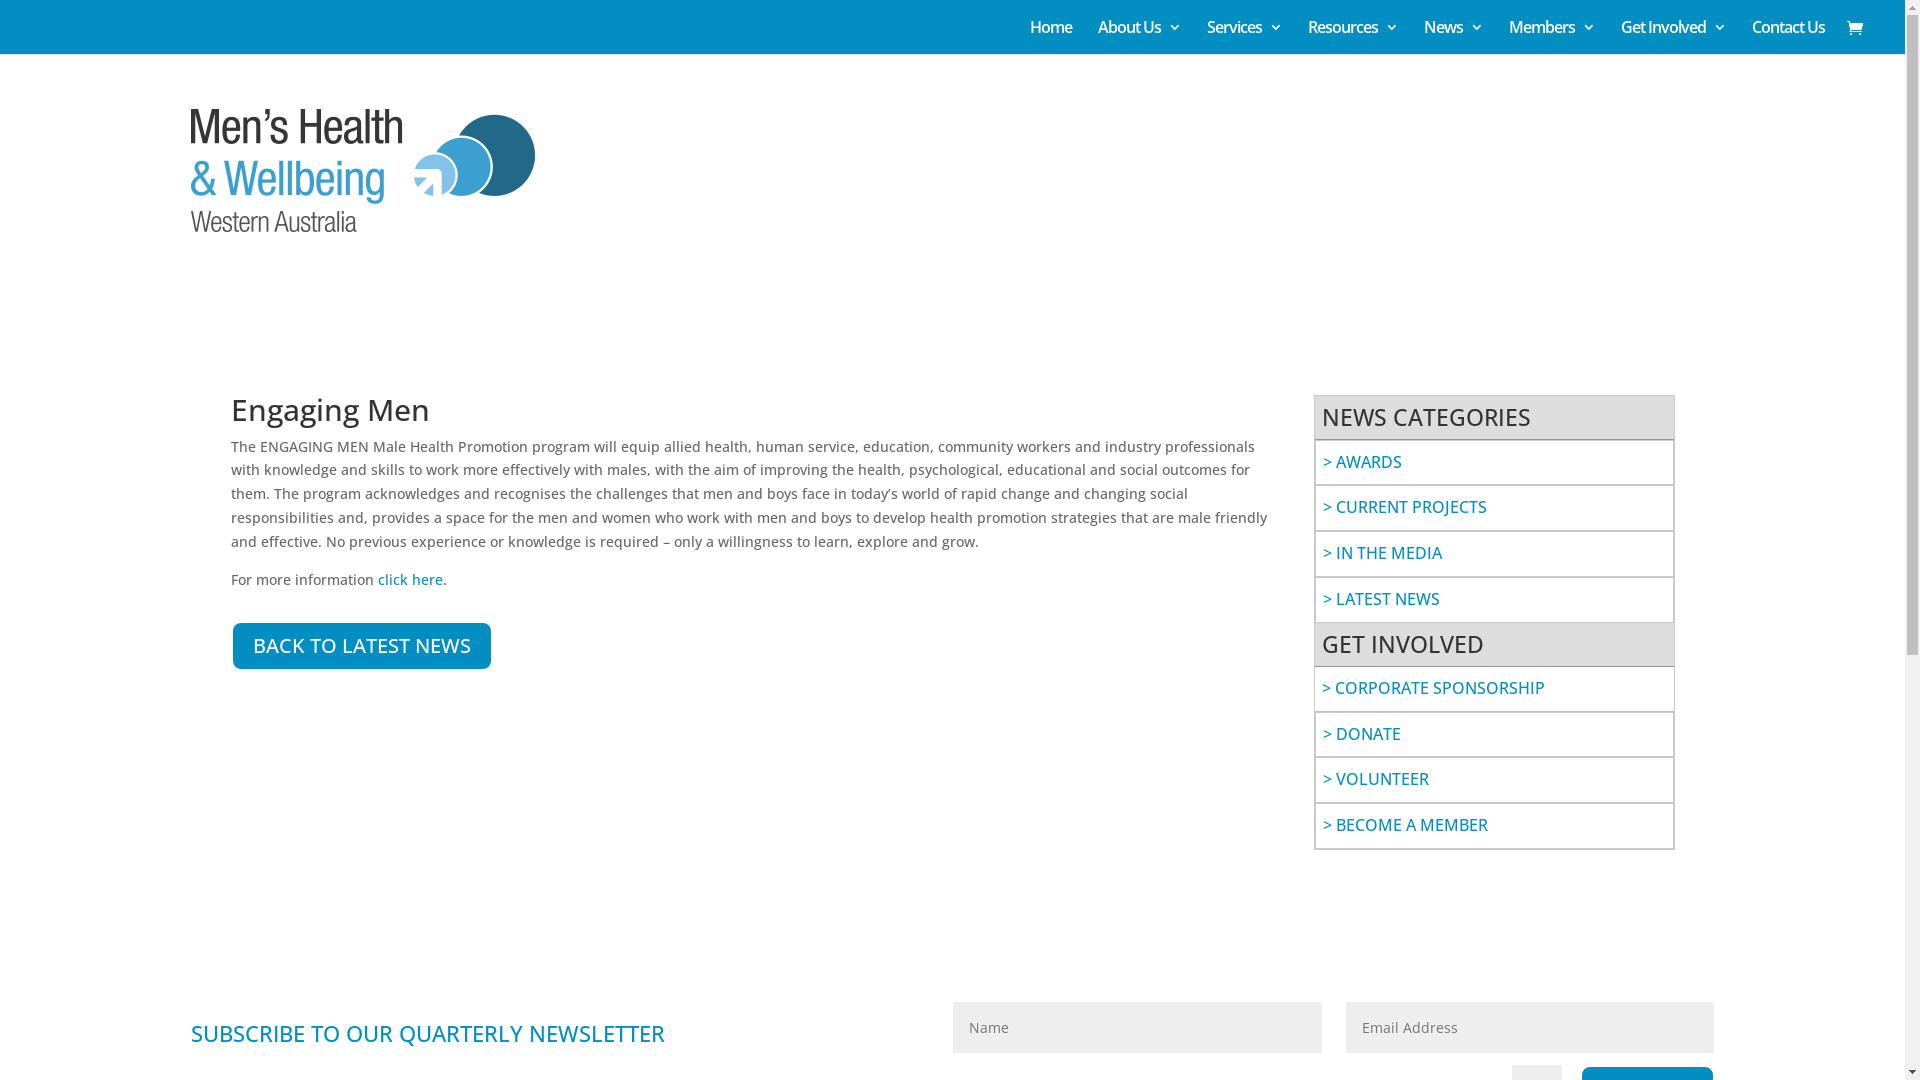 This screenshot has height=1080, width=1920. I want to click on News, so click(1454, 37).